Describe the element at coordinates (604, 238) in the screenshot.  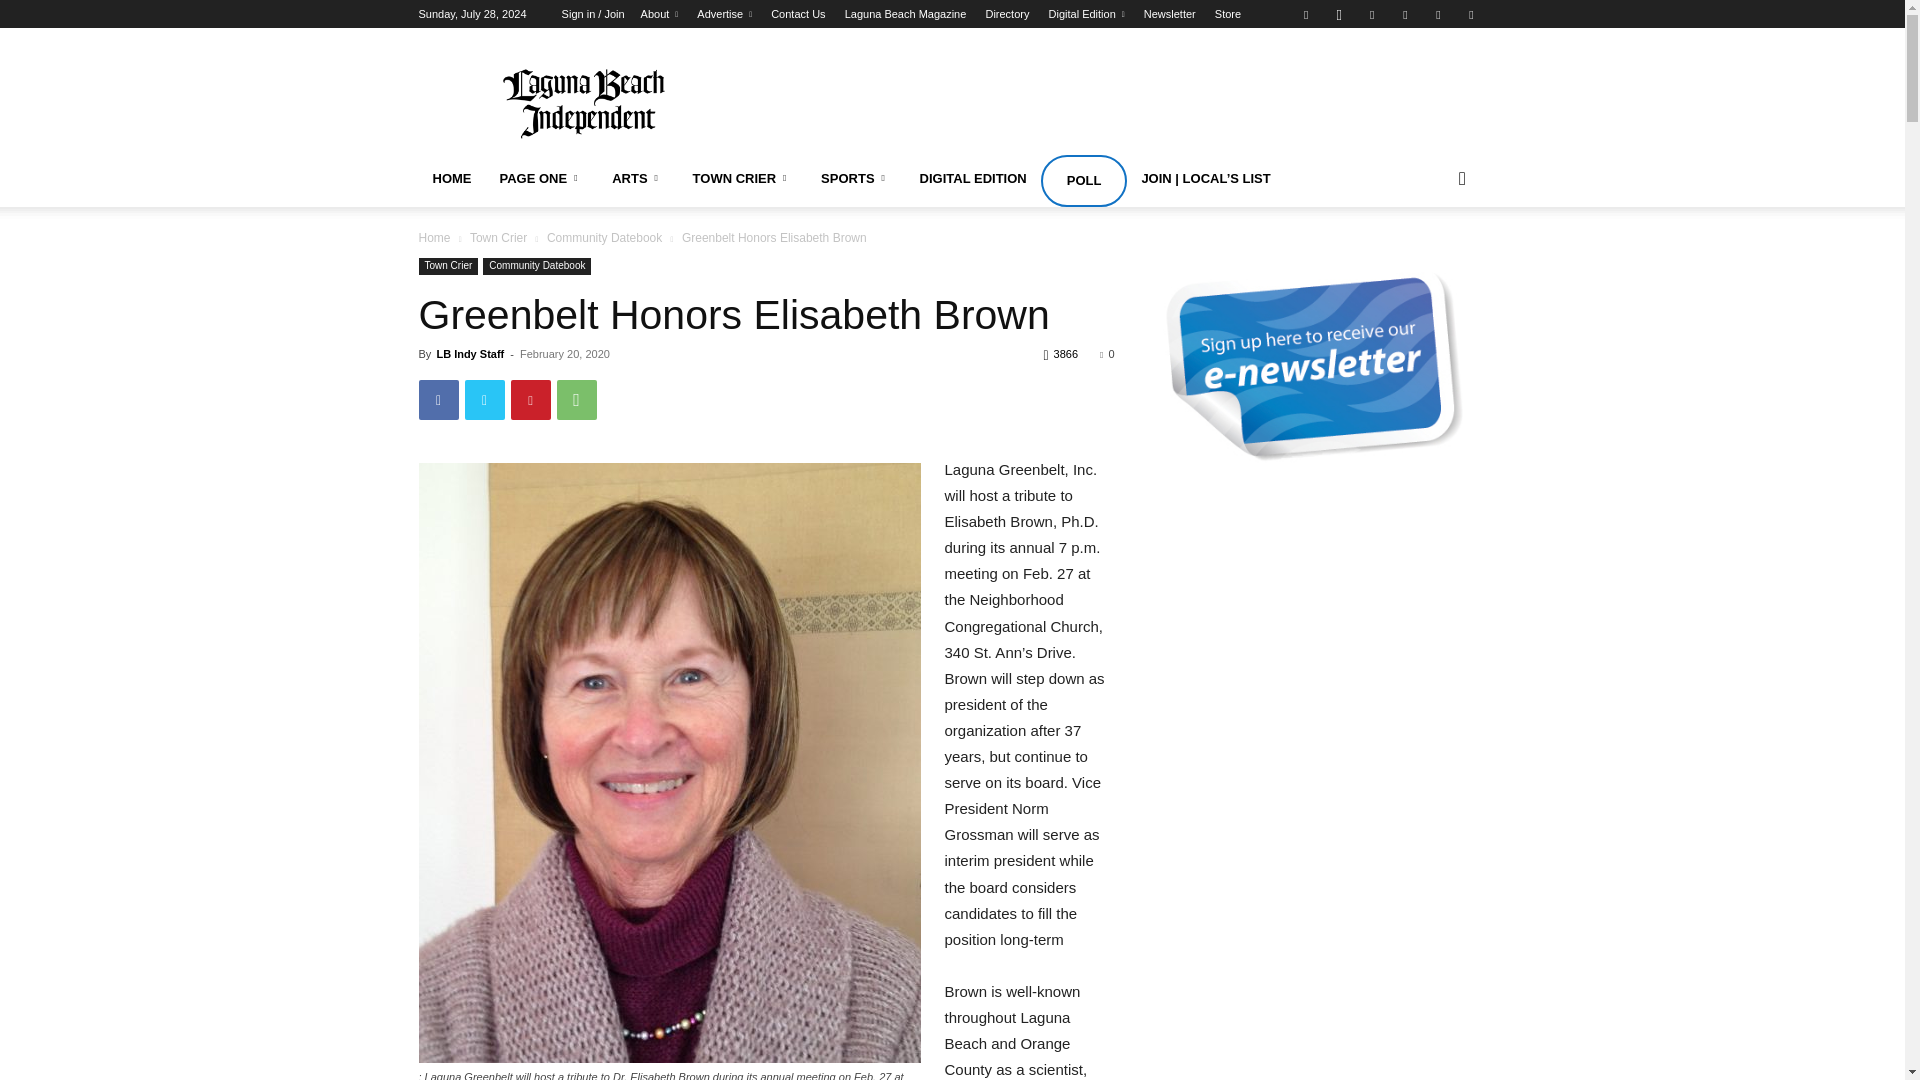
I see `View all posts in Community Datebook` at that location.